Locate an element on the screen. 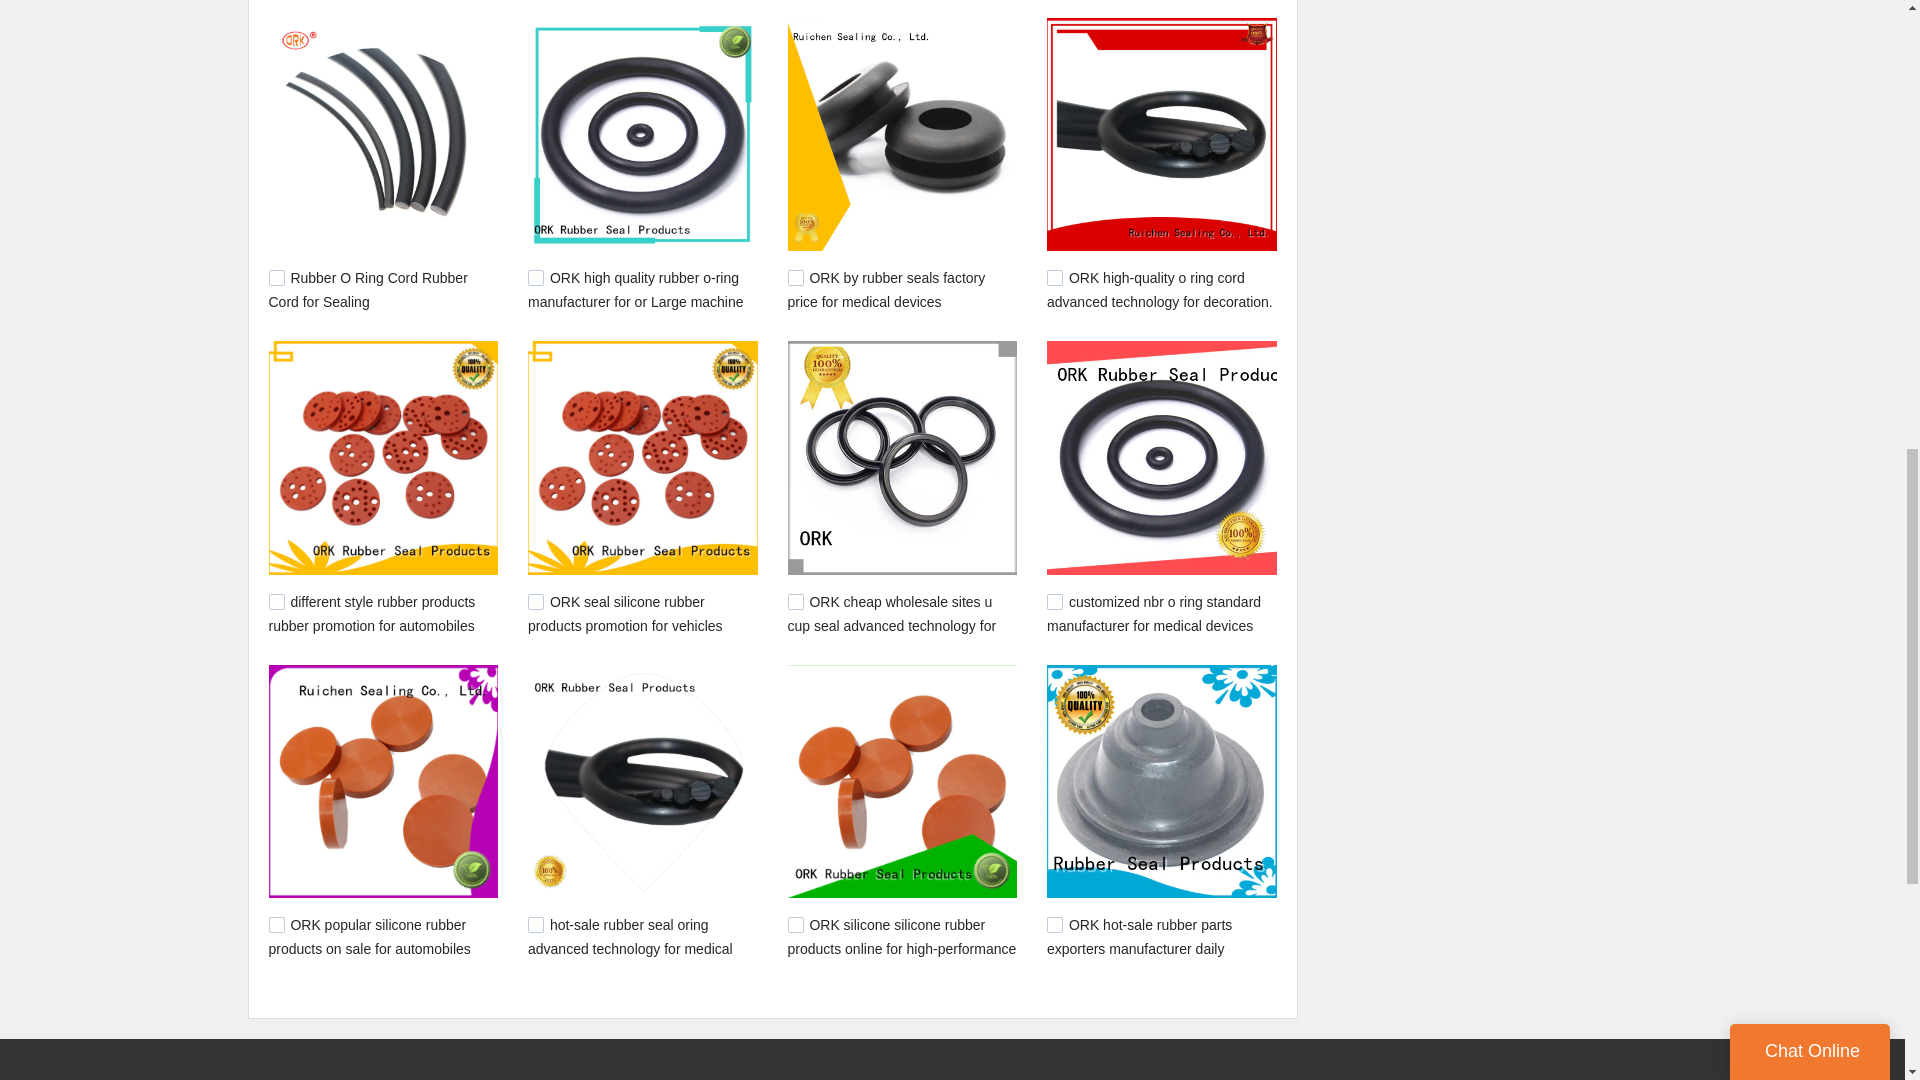 The height and width of the screenshot is (1080, 1920). ORK seal silicone rubber products promotion for vehicles is located at coordinates (626, 614).